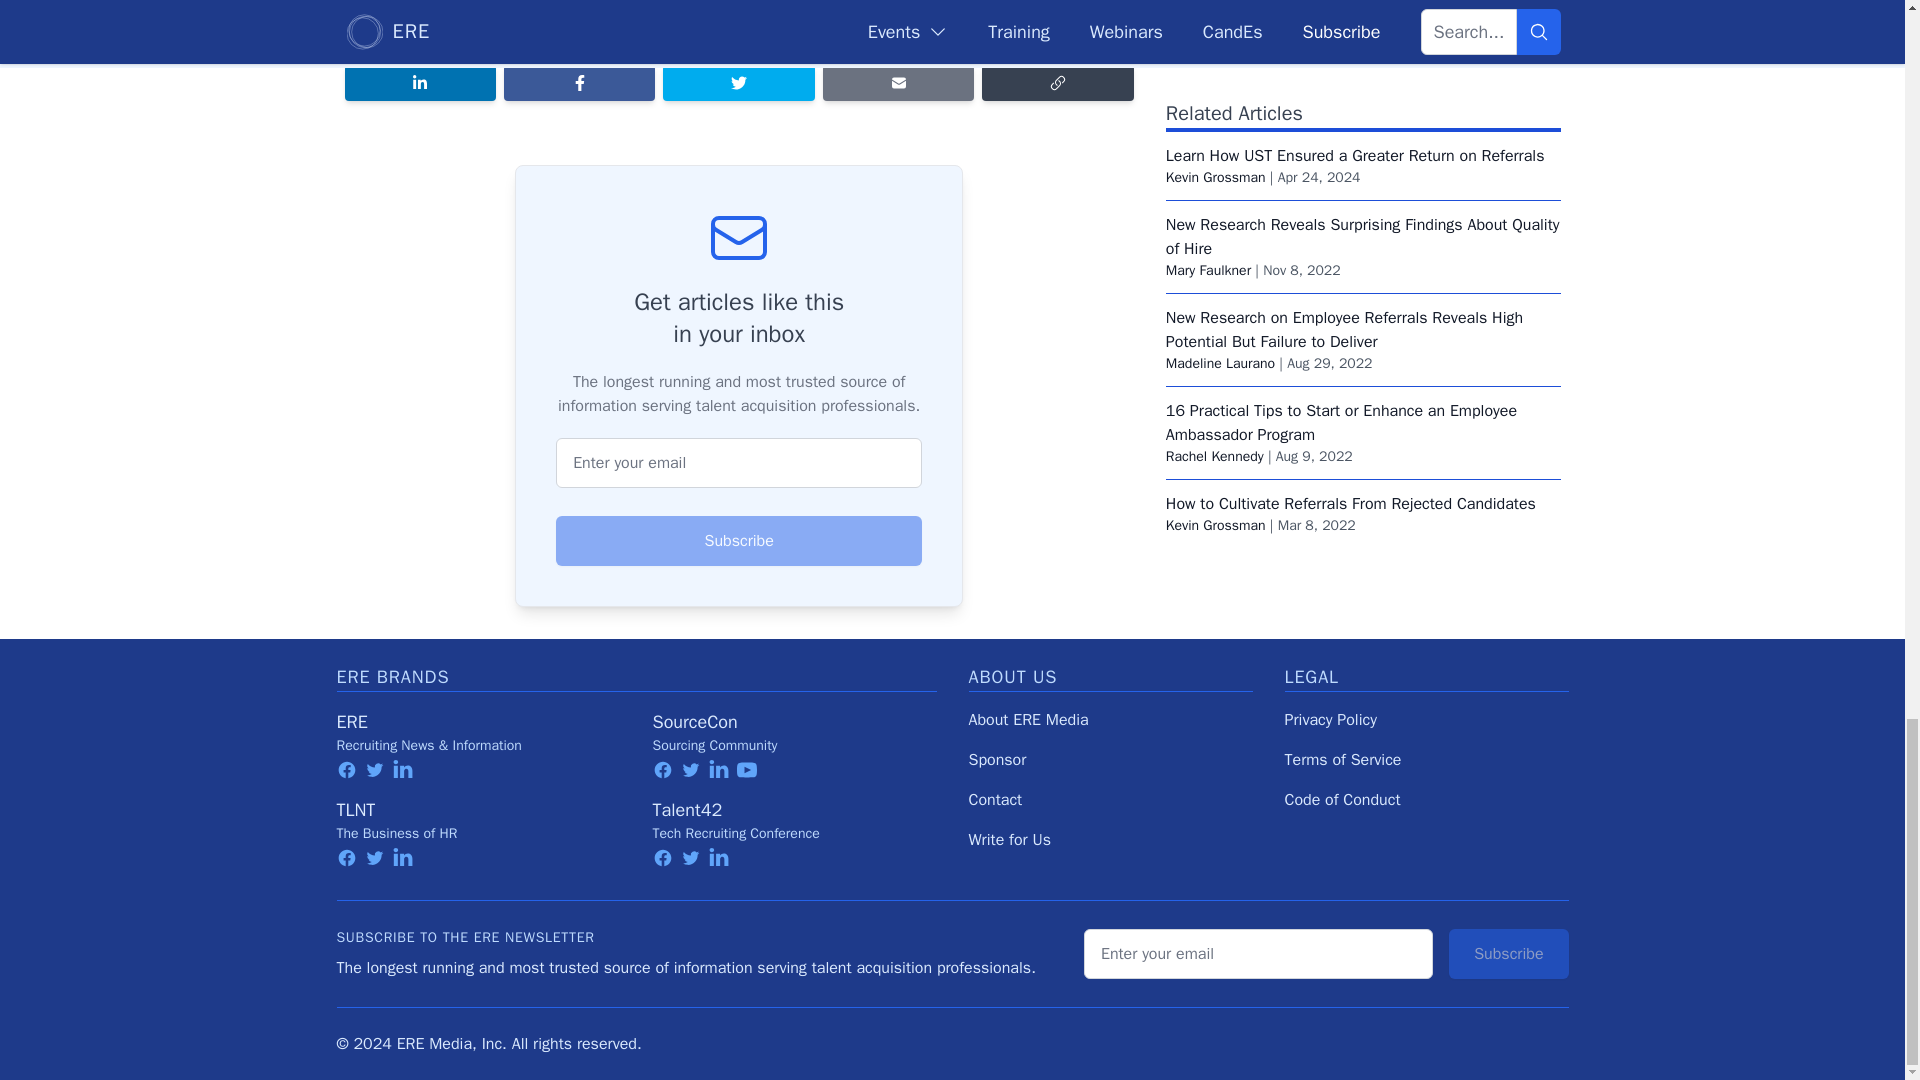 The image size is (1920, 1080). What do you see at coordinates (1215, 13) in the screenshot?
I see `Kevin Grossman` at bounding box center [1215, 13].